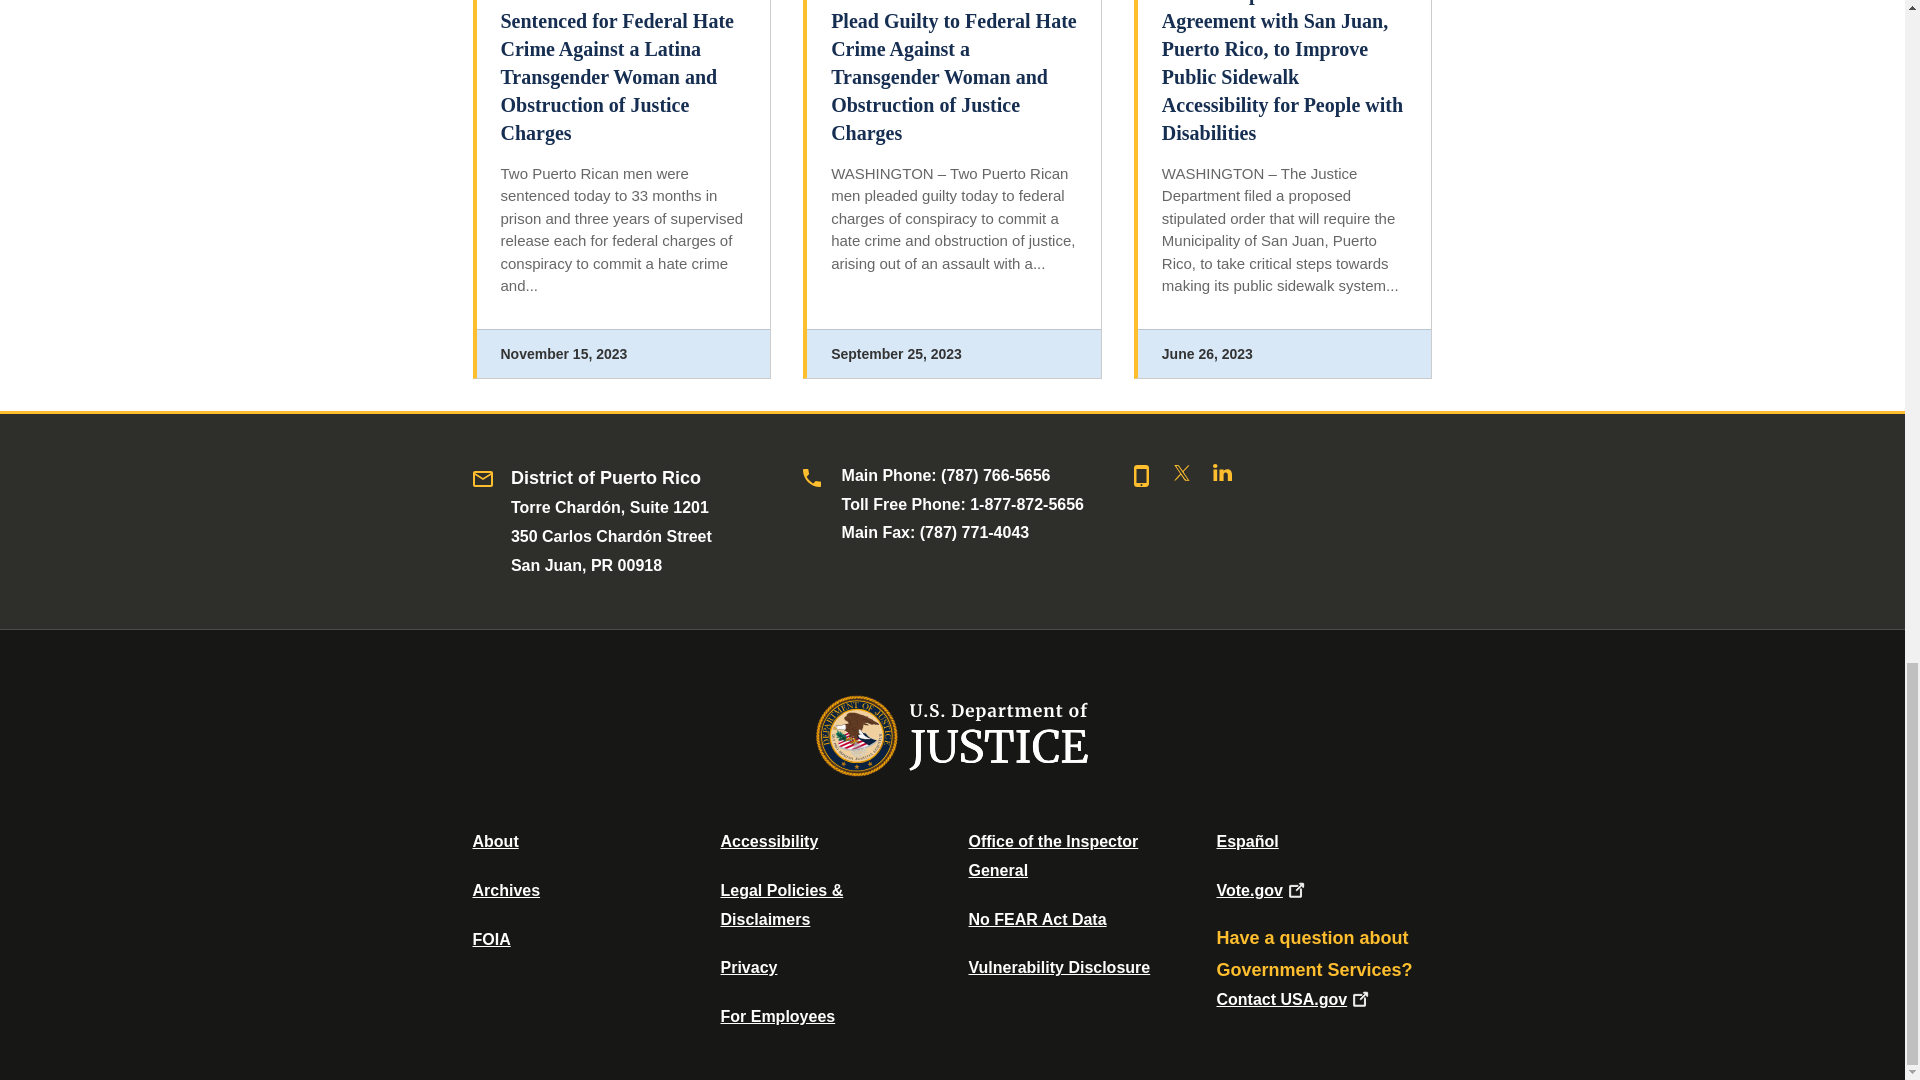 The height and width of the screenshot is (1080, 1920). I want to click on Accessibility Statement, so click(768, 840).